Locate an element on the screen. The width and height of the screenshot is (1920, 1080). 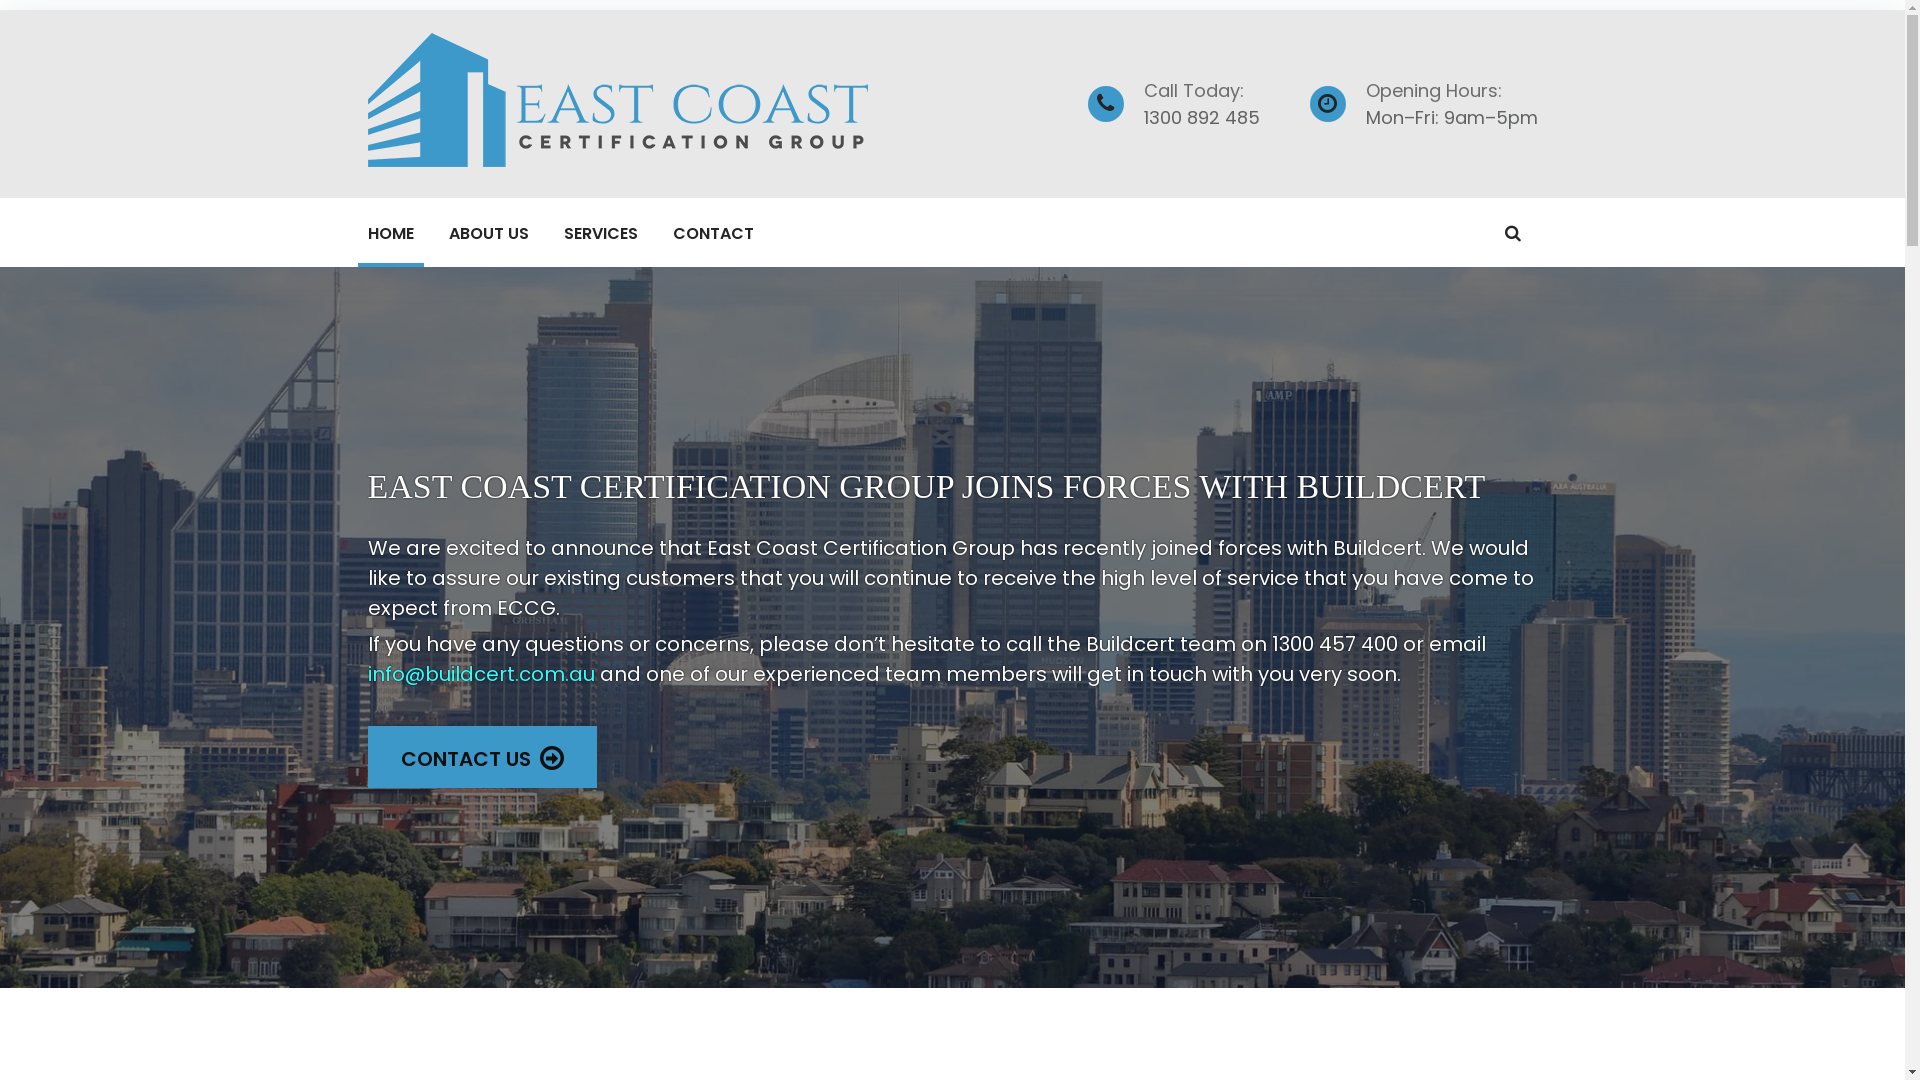
info@buildcert.com.au is located at coordinates (482, 674).